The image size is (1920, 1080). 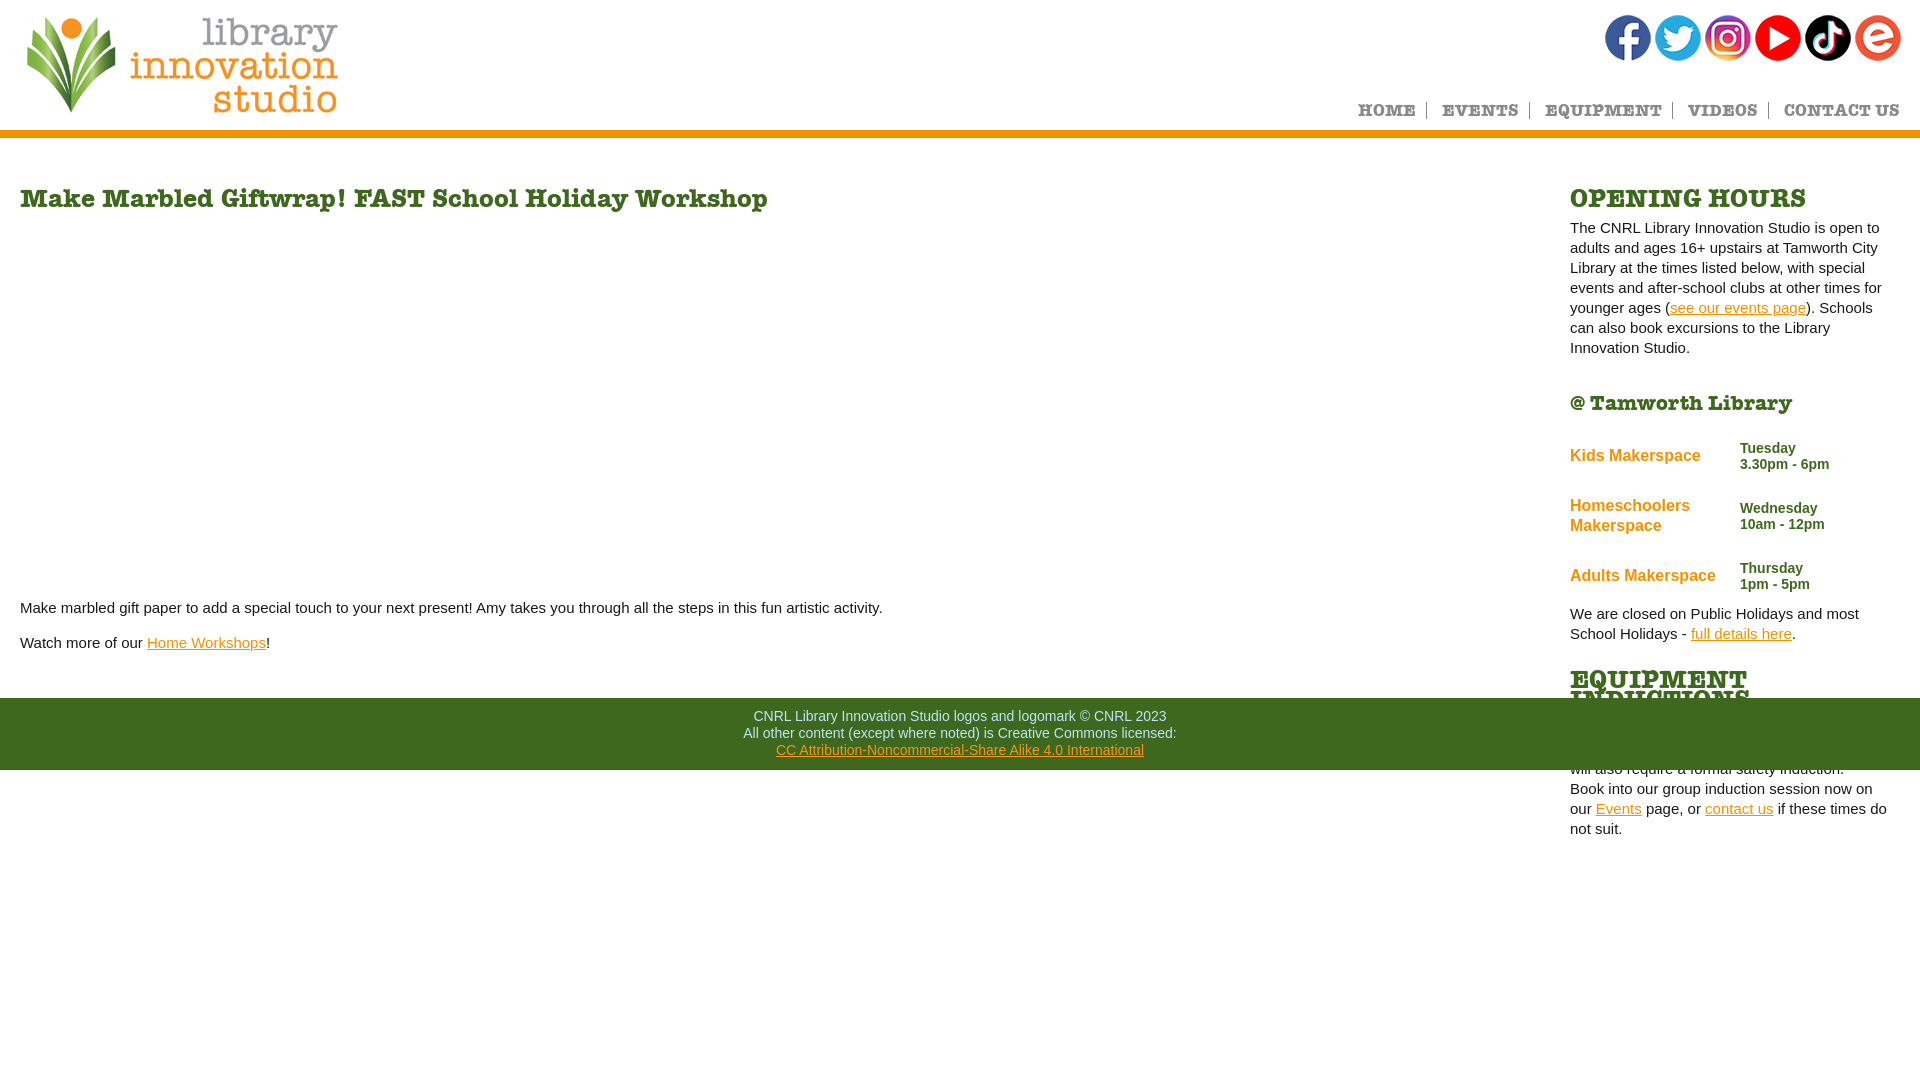 I want to click on Twitter, so click(x=1678, y=38).